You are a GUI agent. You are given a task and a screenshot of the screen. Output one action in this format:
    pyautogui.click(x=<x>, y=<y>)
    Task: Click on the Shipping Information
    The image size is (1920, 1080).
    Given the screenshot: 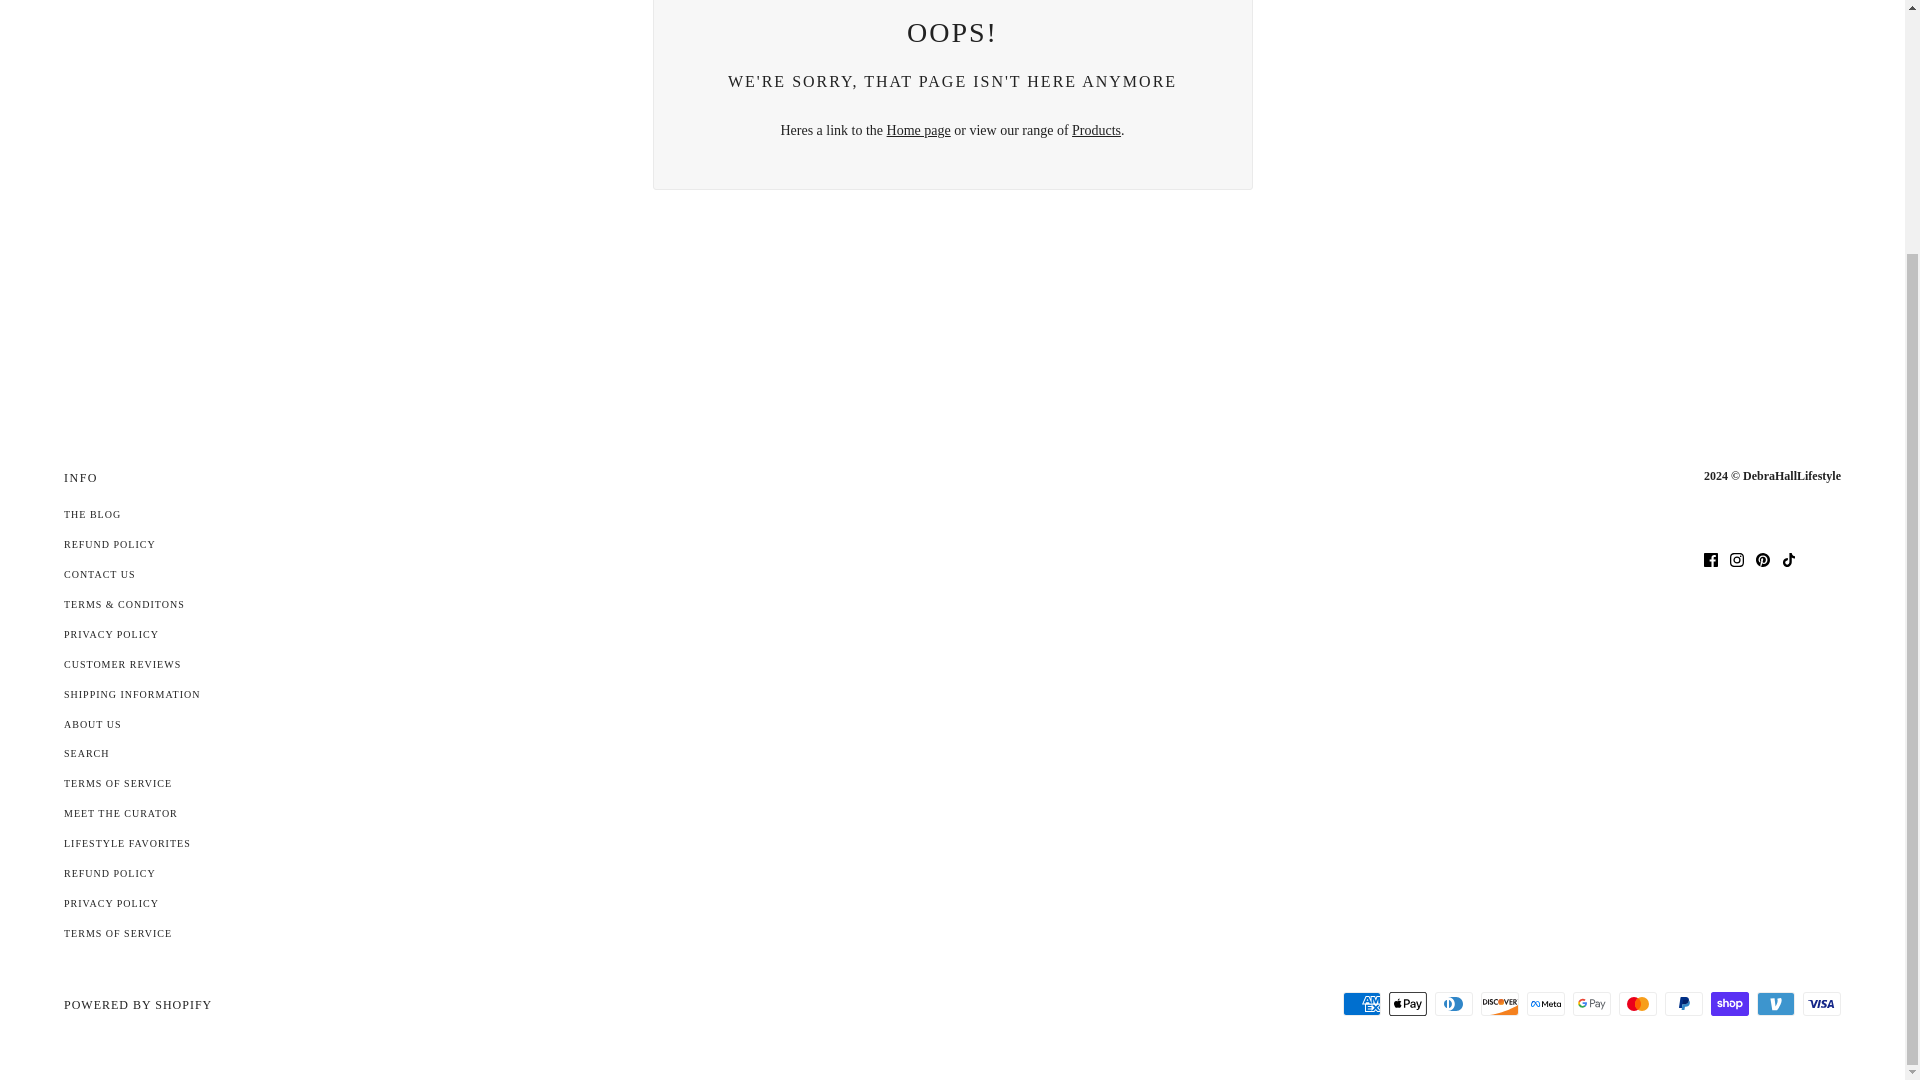 What is the action you would take?
    pyautogui.click(x=131, y=694)
    